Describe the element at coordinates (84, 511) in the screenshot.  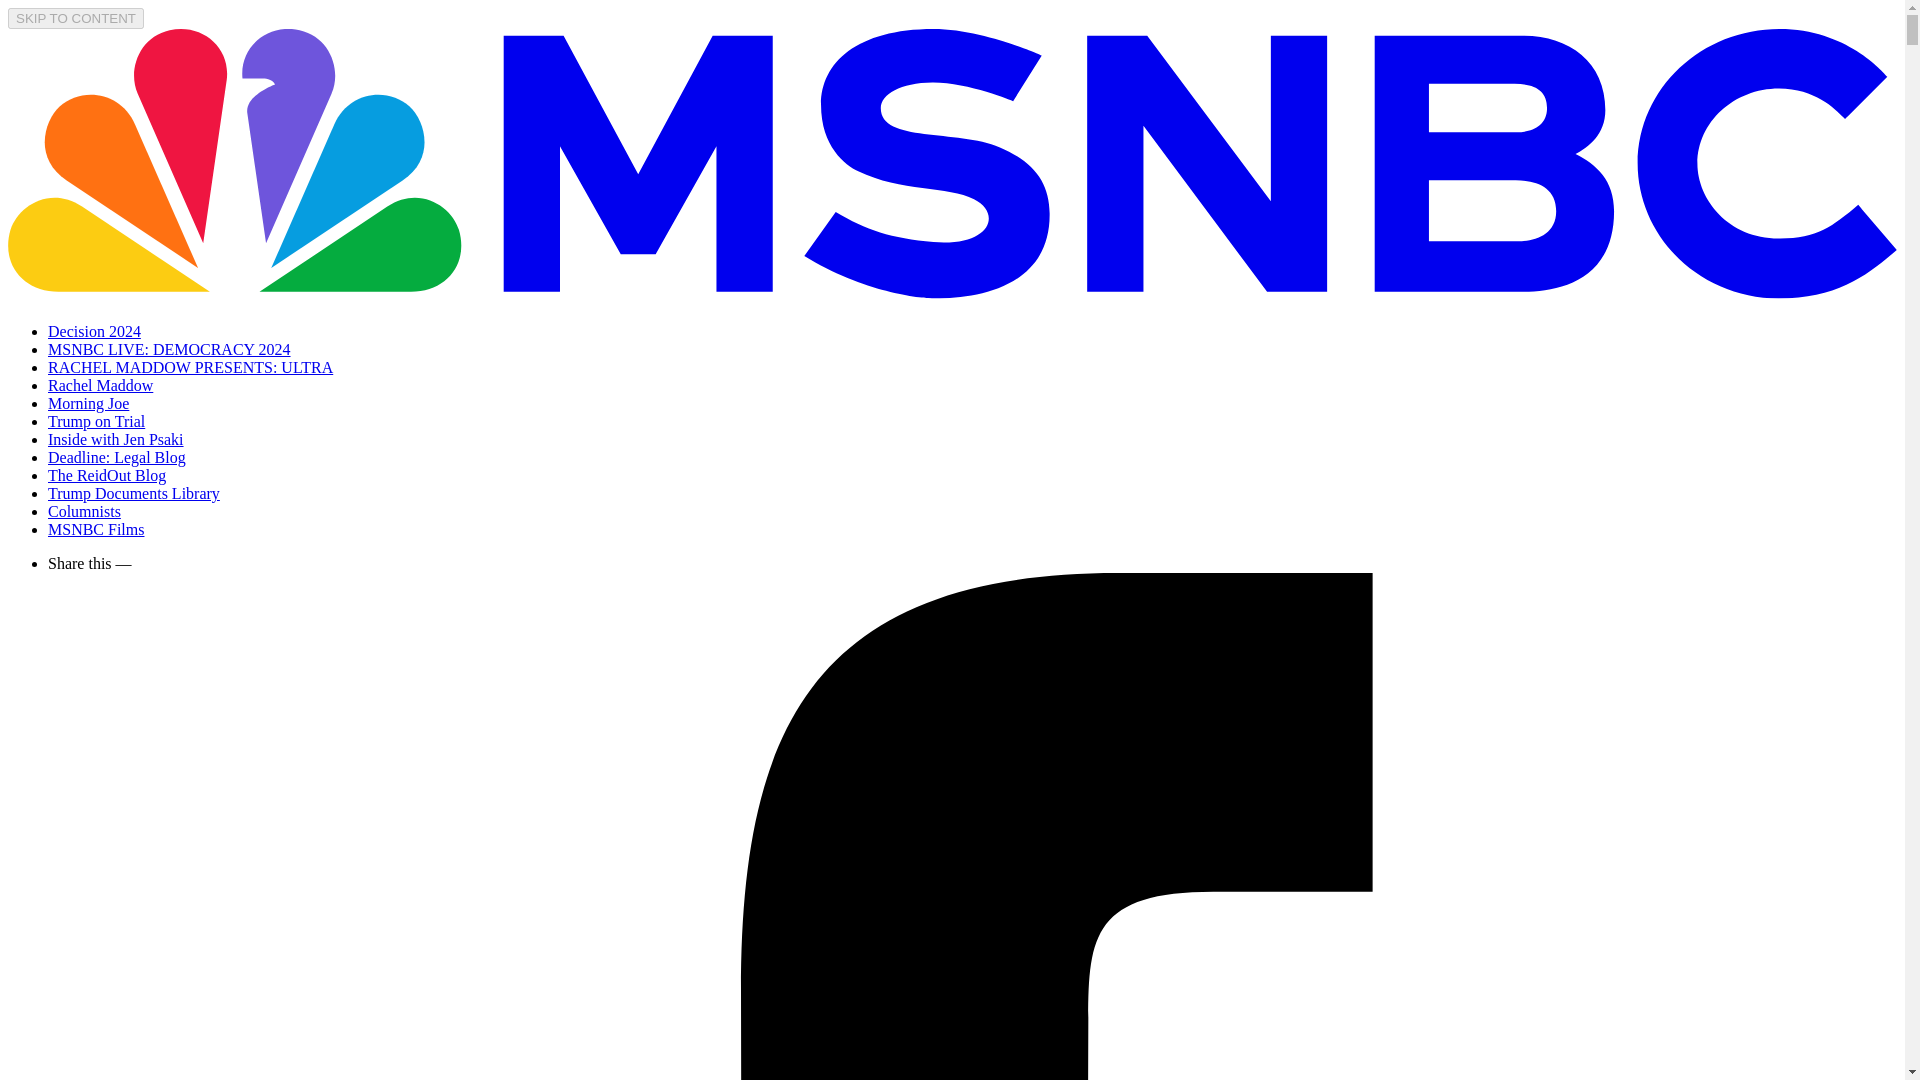
I see `Columnists` at that location.